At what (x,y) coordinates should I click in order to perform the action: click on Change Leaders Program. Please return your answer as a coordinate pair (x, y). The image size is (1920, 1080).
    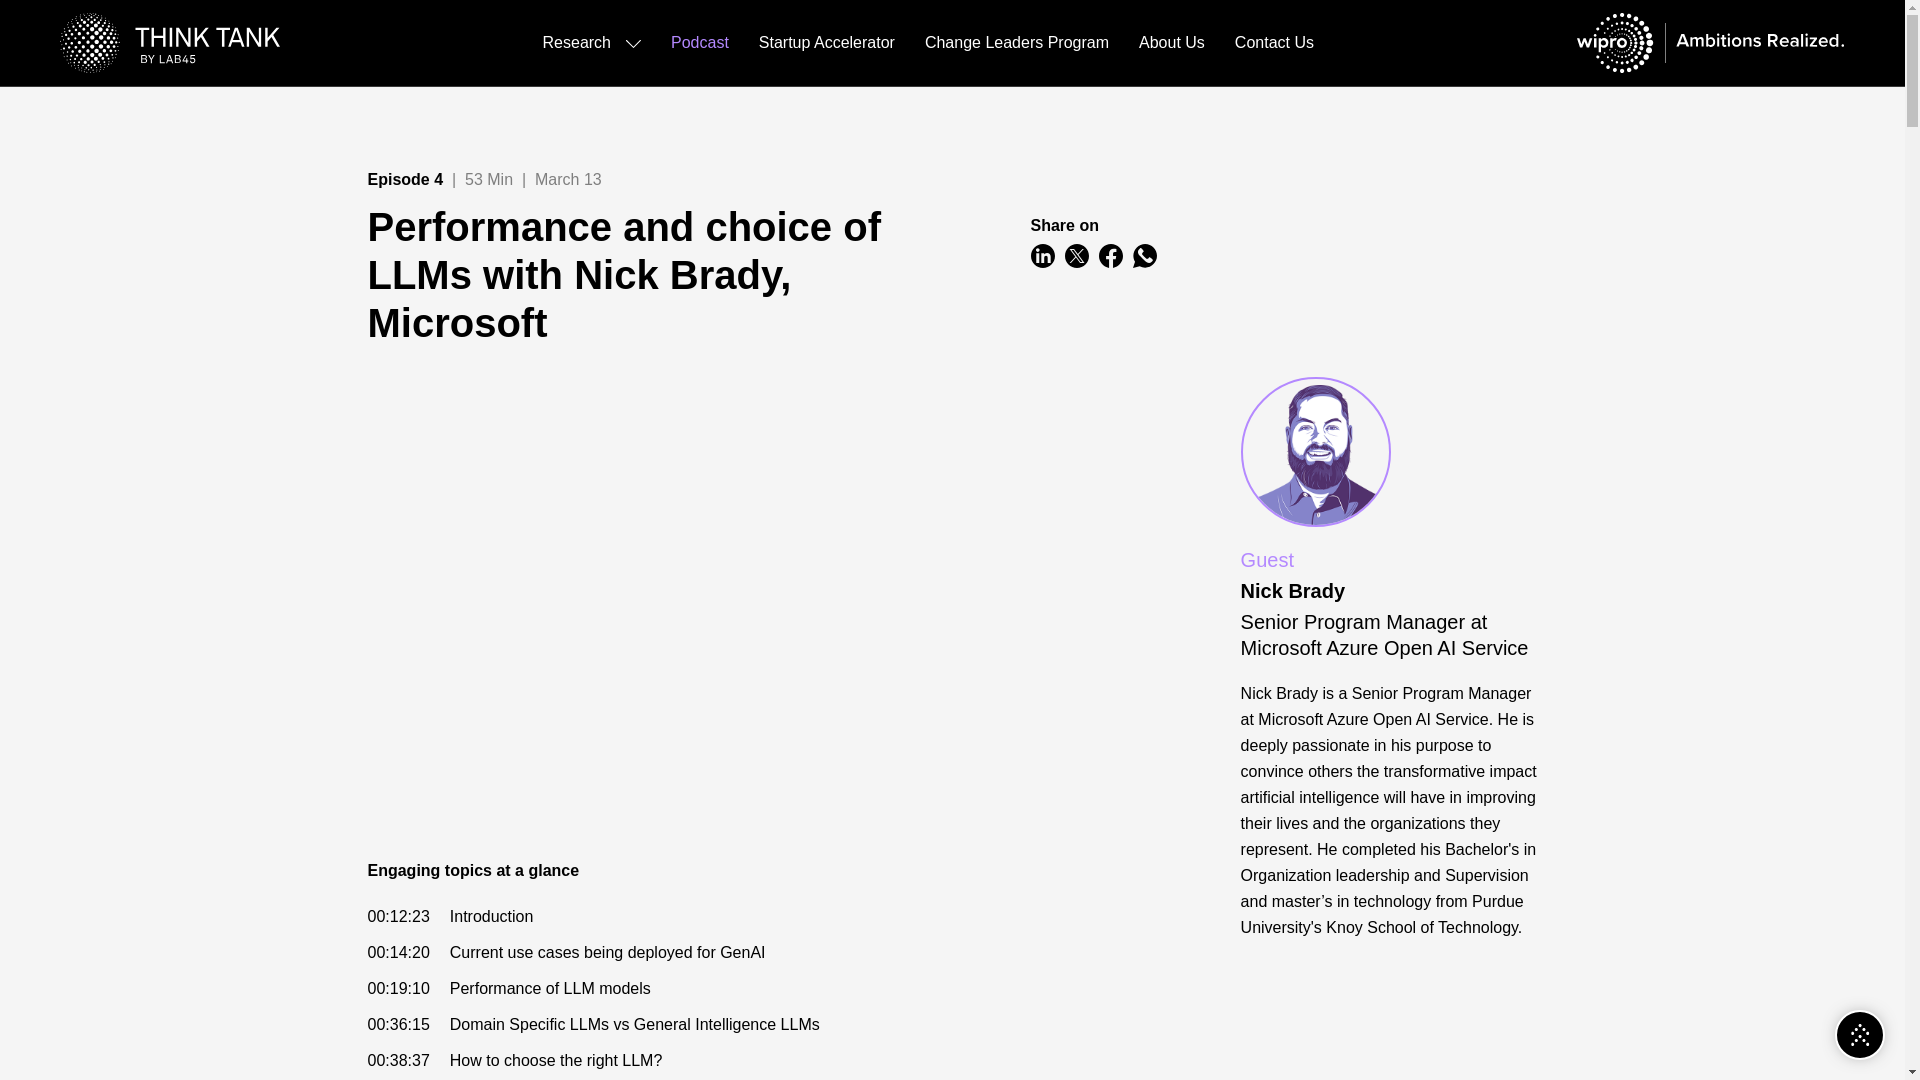
    Looking at the image, I should click on (1017, 43).